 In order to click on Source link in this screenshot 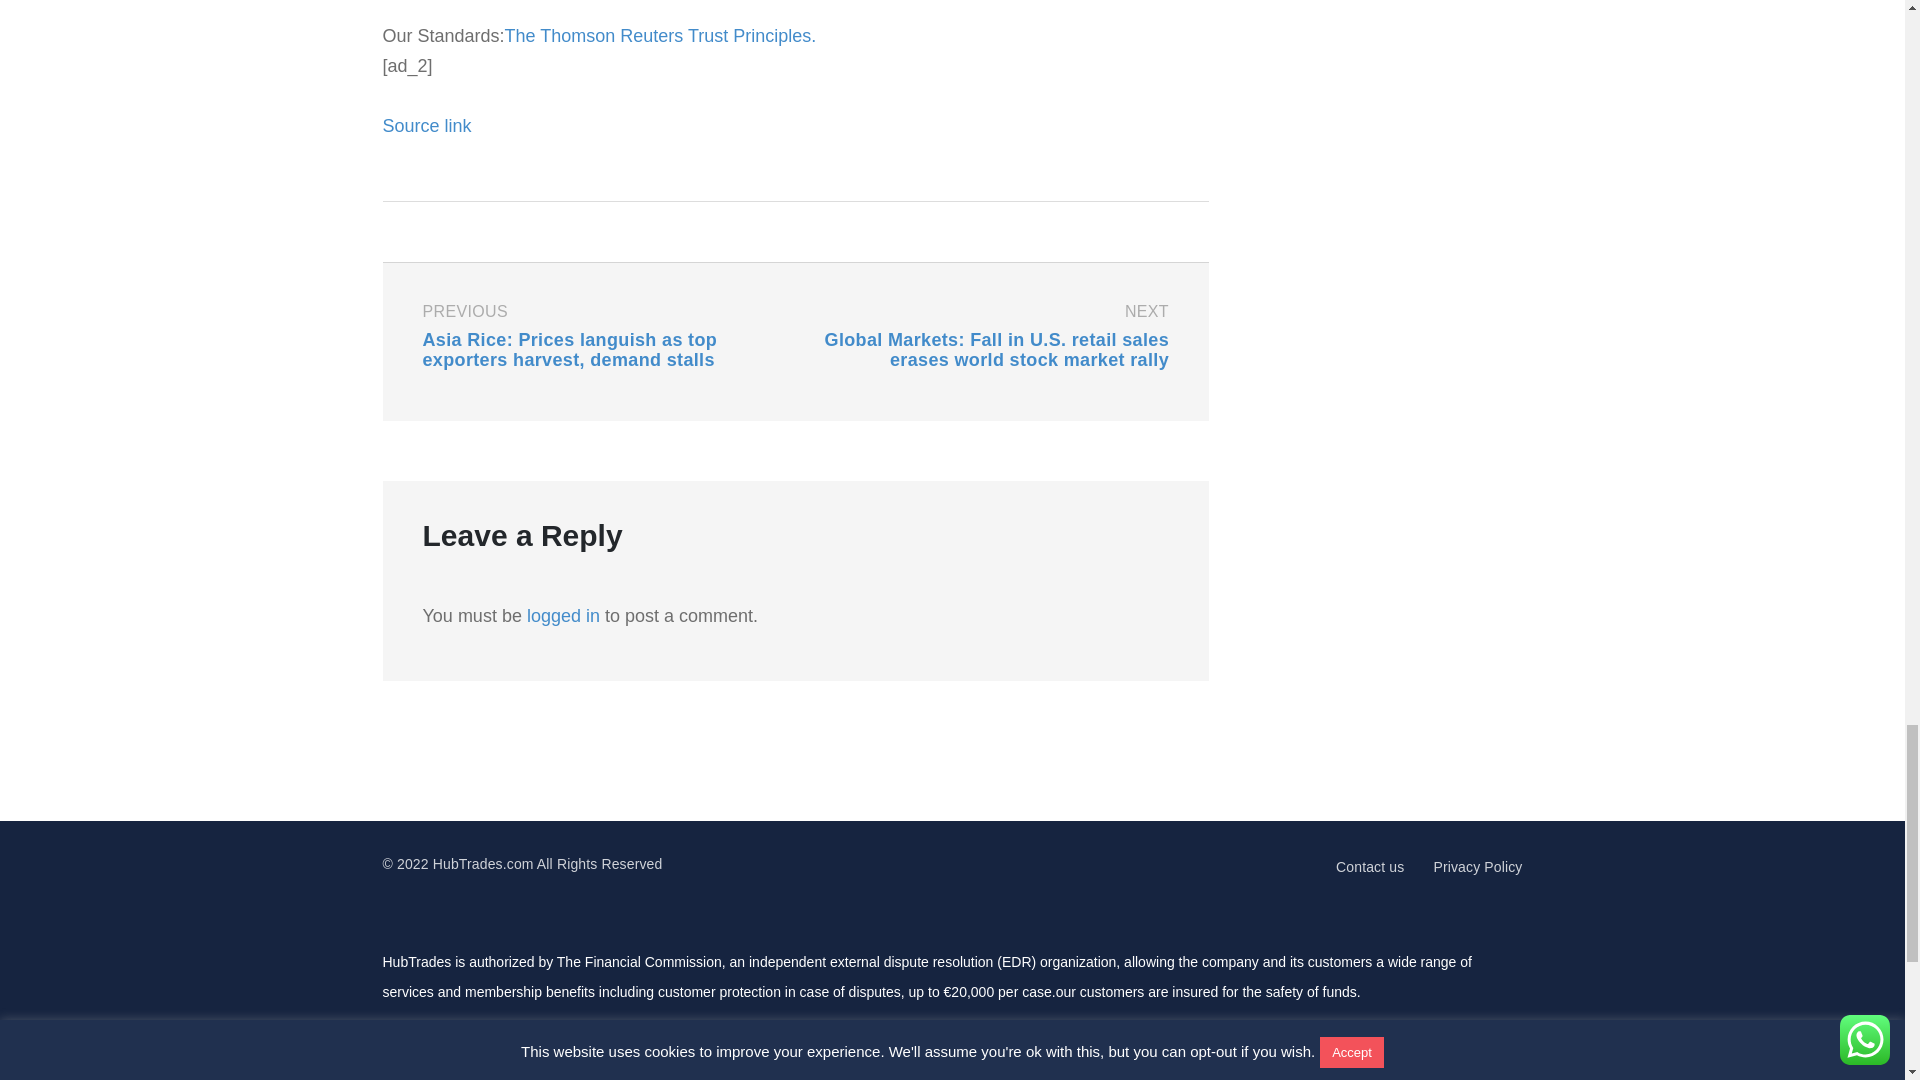, I will do `click(426, 126)`.